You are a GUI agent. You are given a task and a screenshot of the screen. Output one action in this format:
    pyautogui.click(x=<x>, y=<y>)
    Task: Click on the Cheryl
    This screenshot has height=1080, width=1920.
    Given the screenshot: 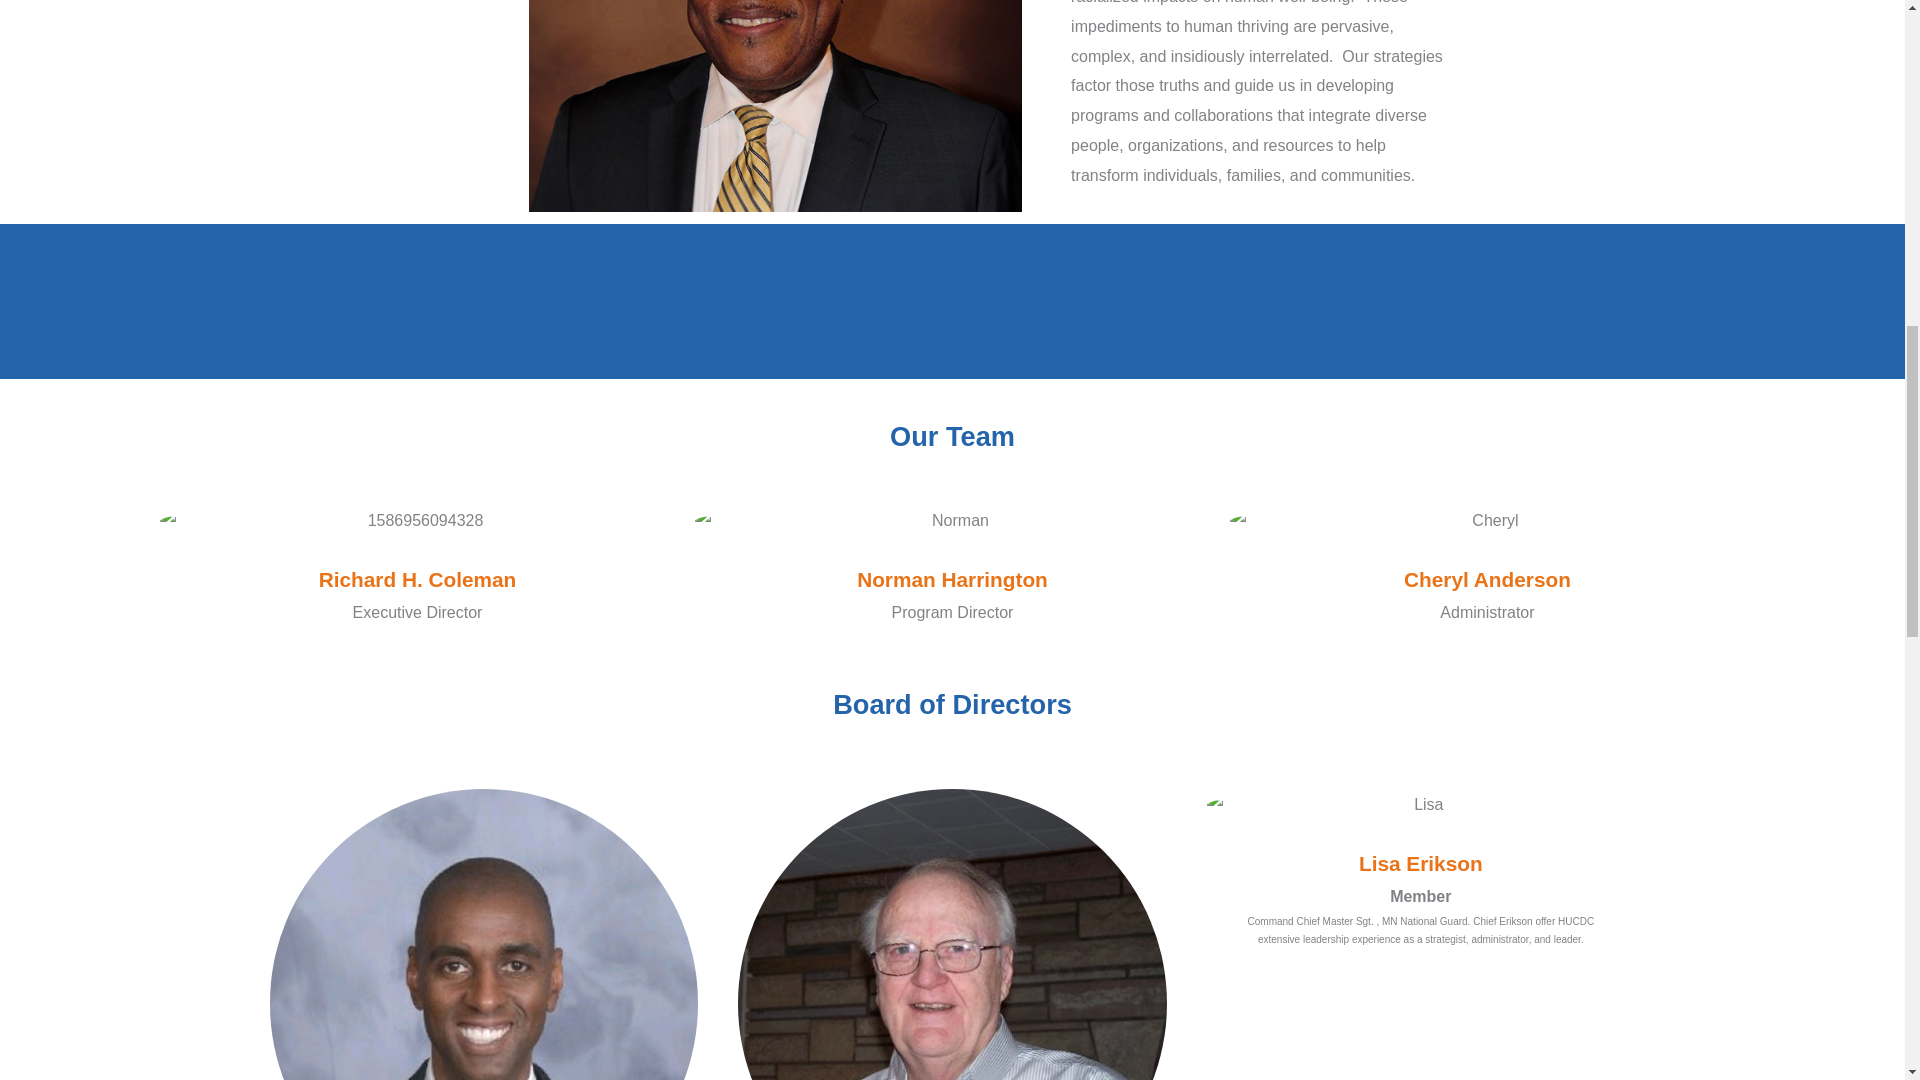 What is the action you would take?
    pyautogui.click(x=1488, y=520)
    